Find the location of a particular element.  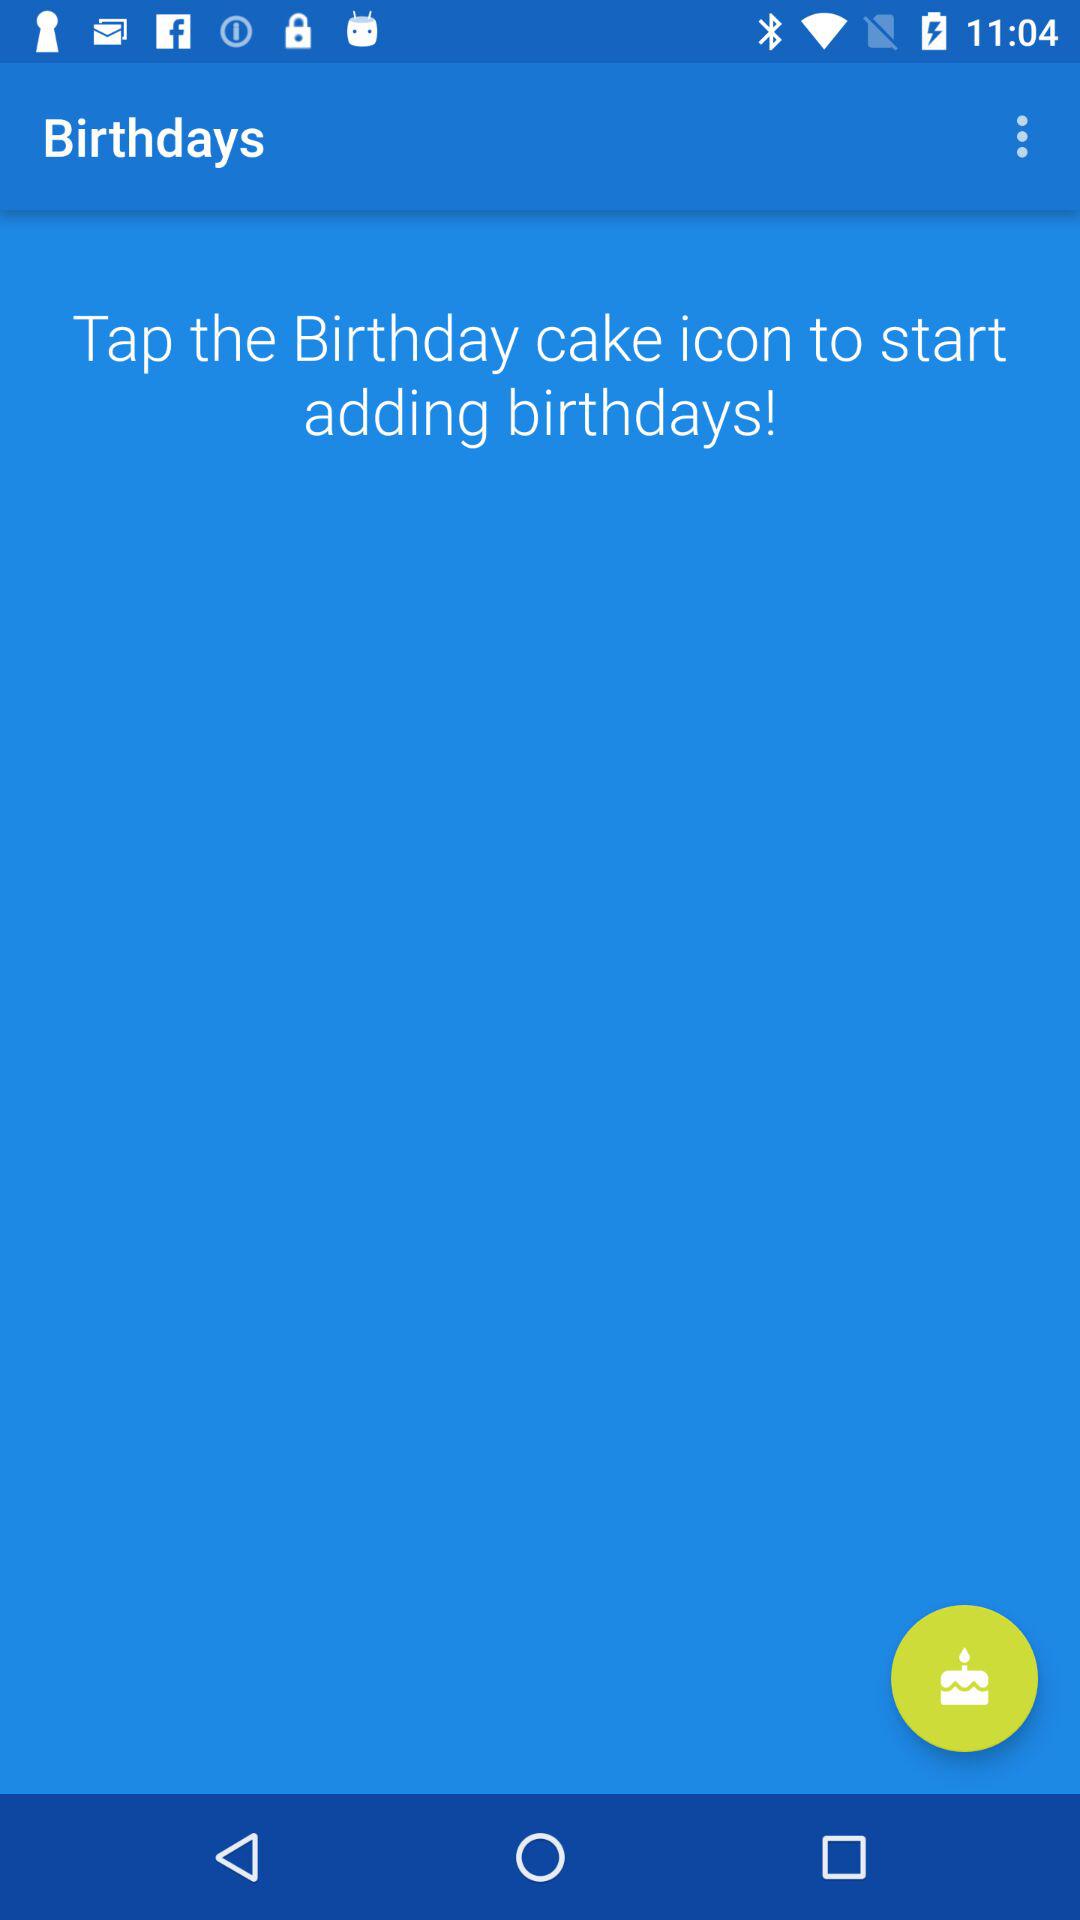

select the icon at the bottom right corner is located at coordinates (964, 1678).